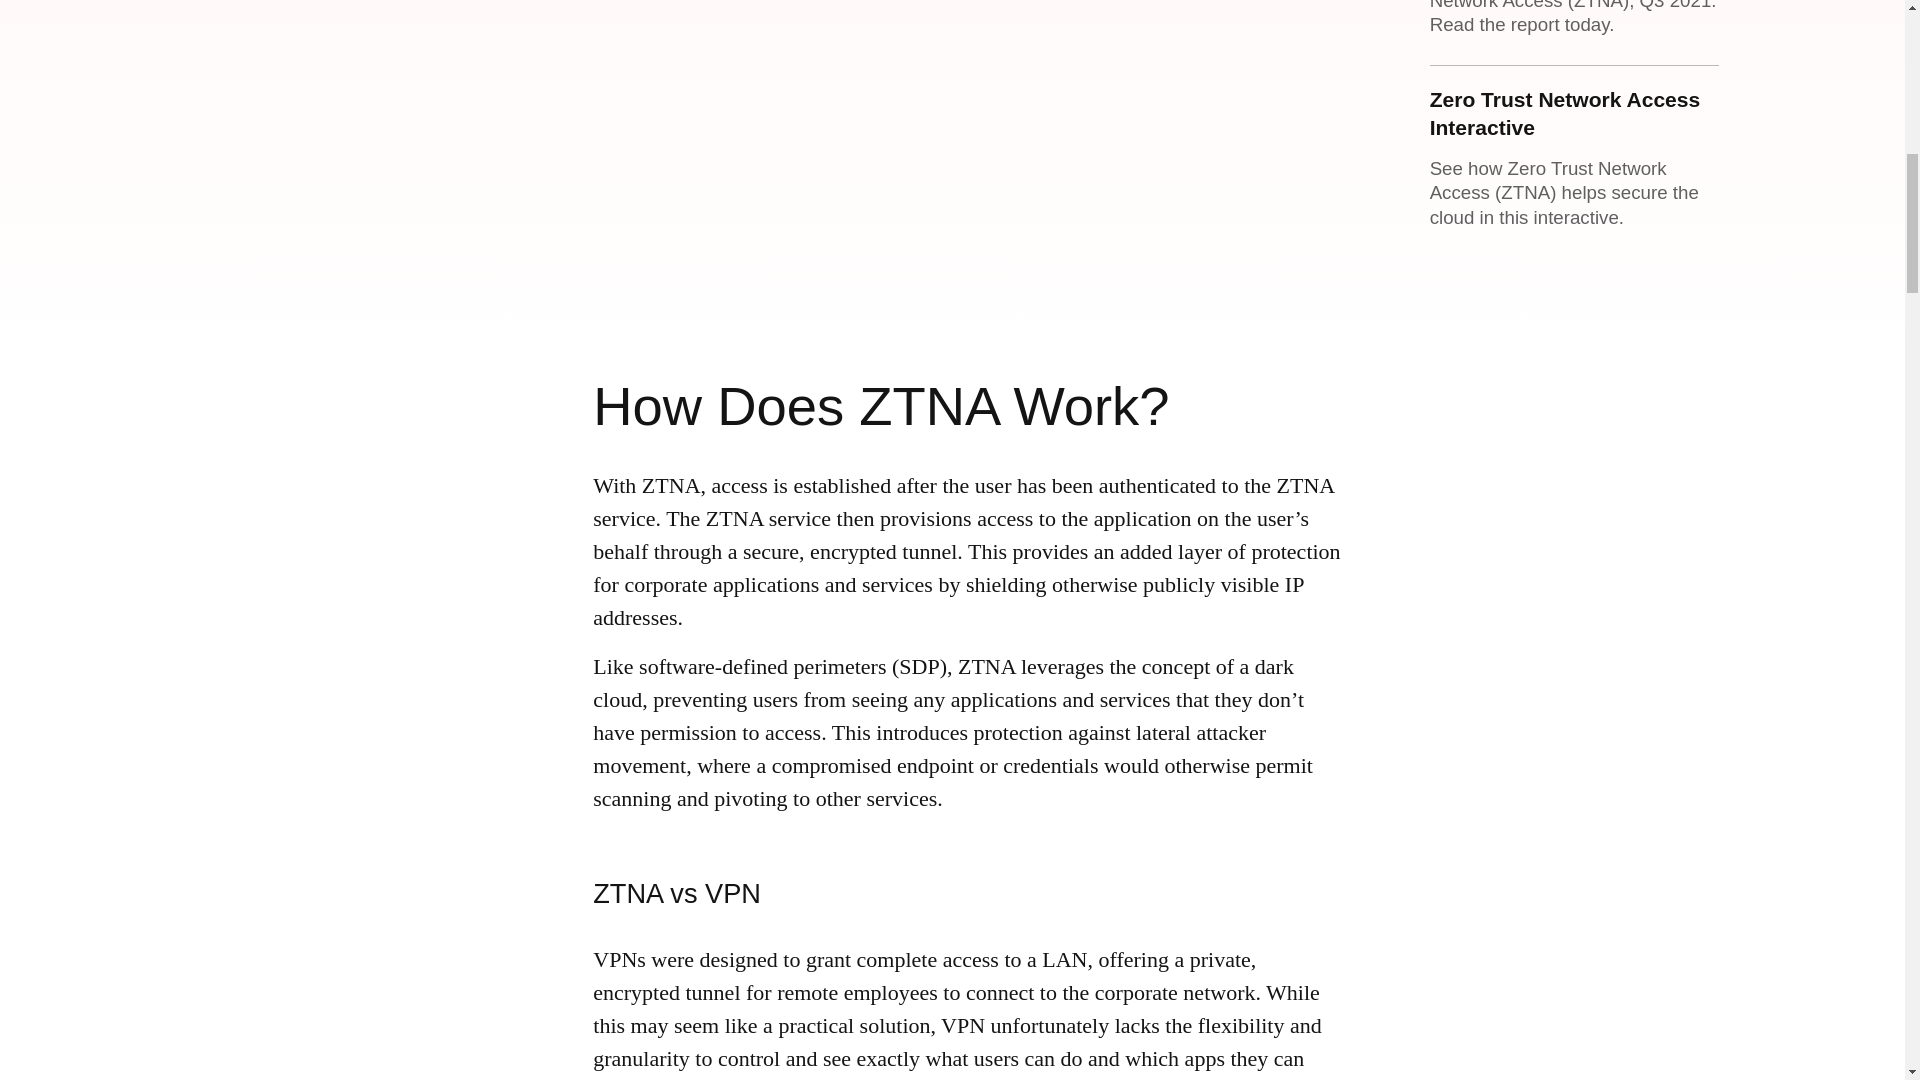 Image resolution: width=1920 pixels, height=1080 pixels. Describe the element at coordinates (873, 132) in the screenshot. I see `YouTube video player` at that location.